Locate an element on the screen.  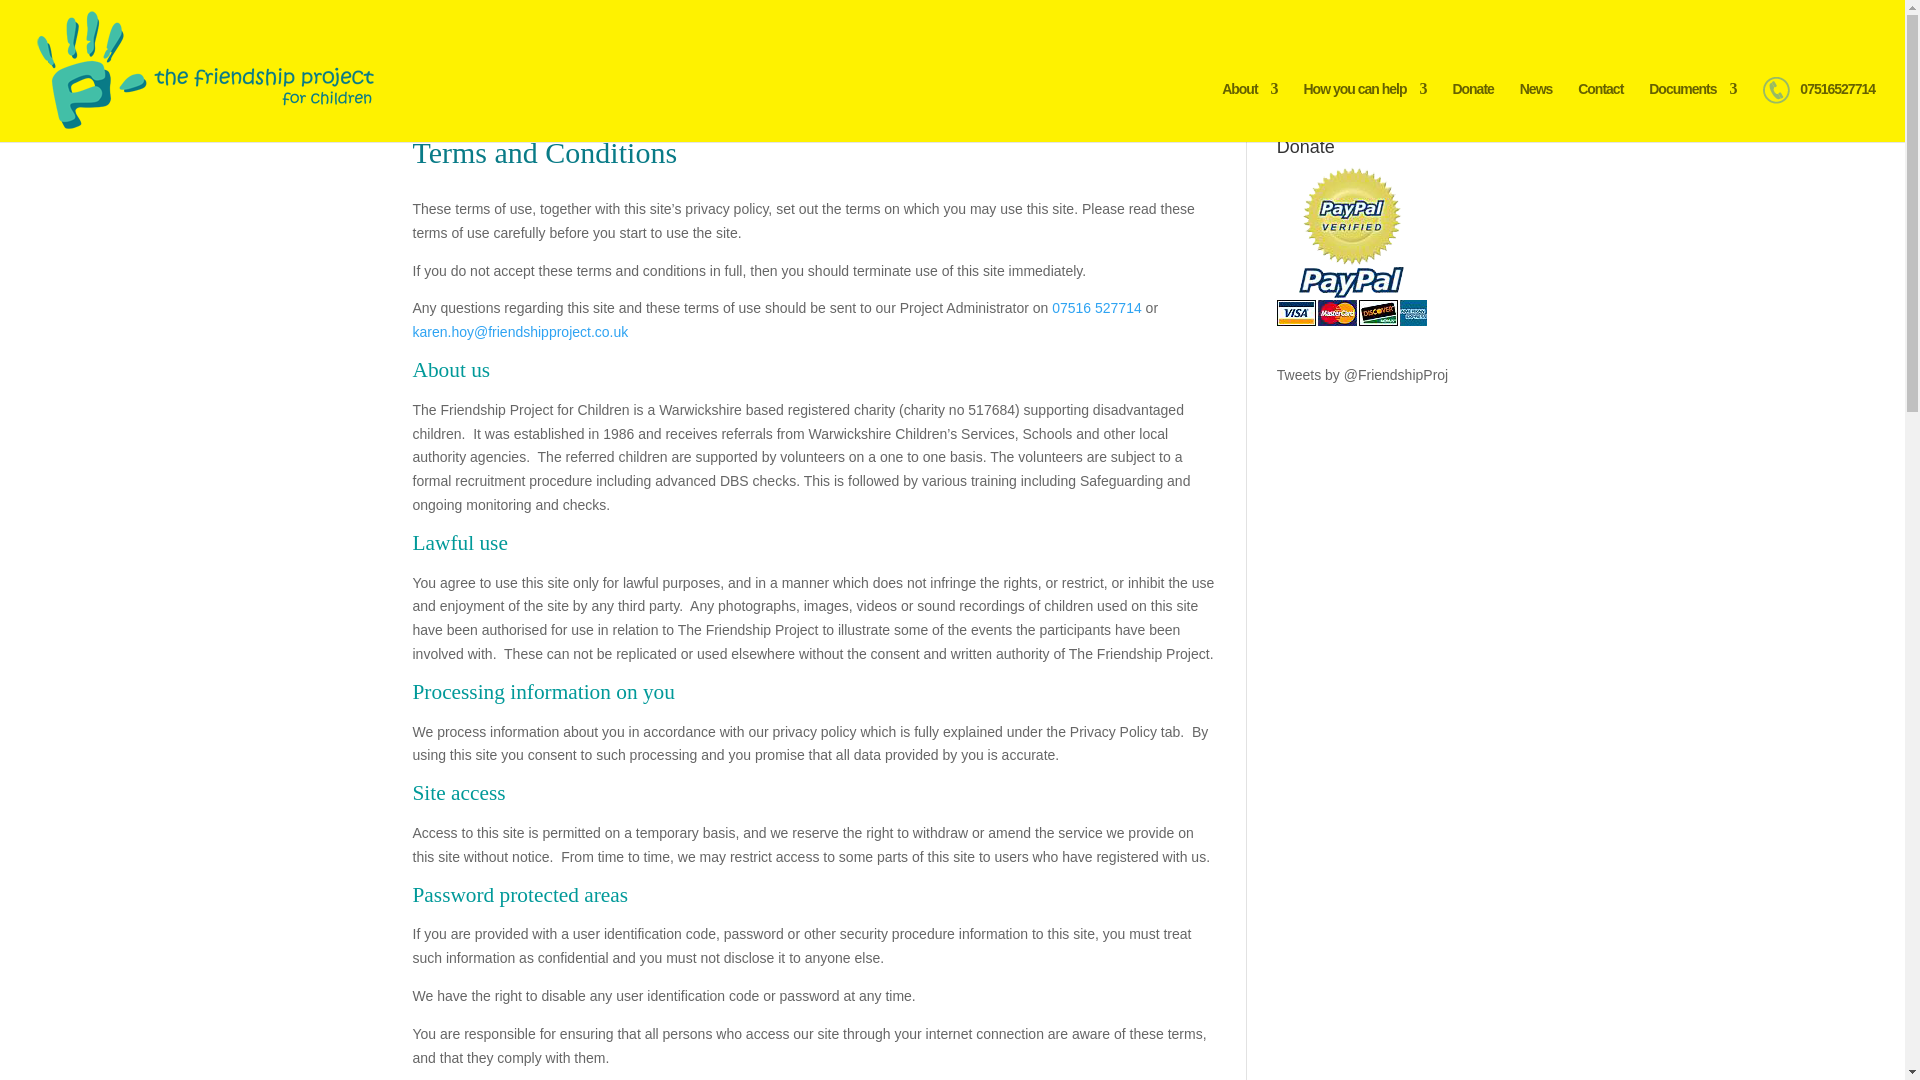
07516527714 is located at coordinates (1818, 108).